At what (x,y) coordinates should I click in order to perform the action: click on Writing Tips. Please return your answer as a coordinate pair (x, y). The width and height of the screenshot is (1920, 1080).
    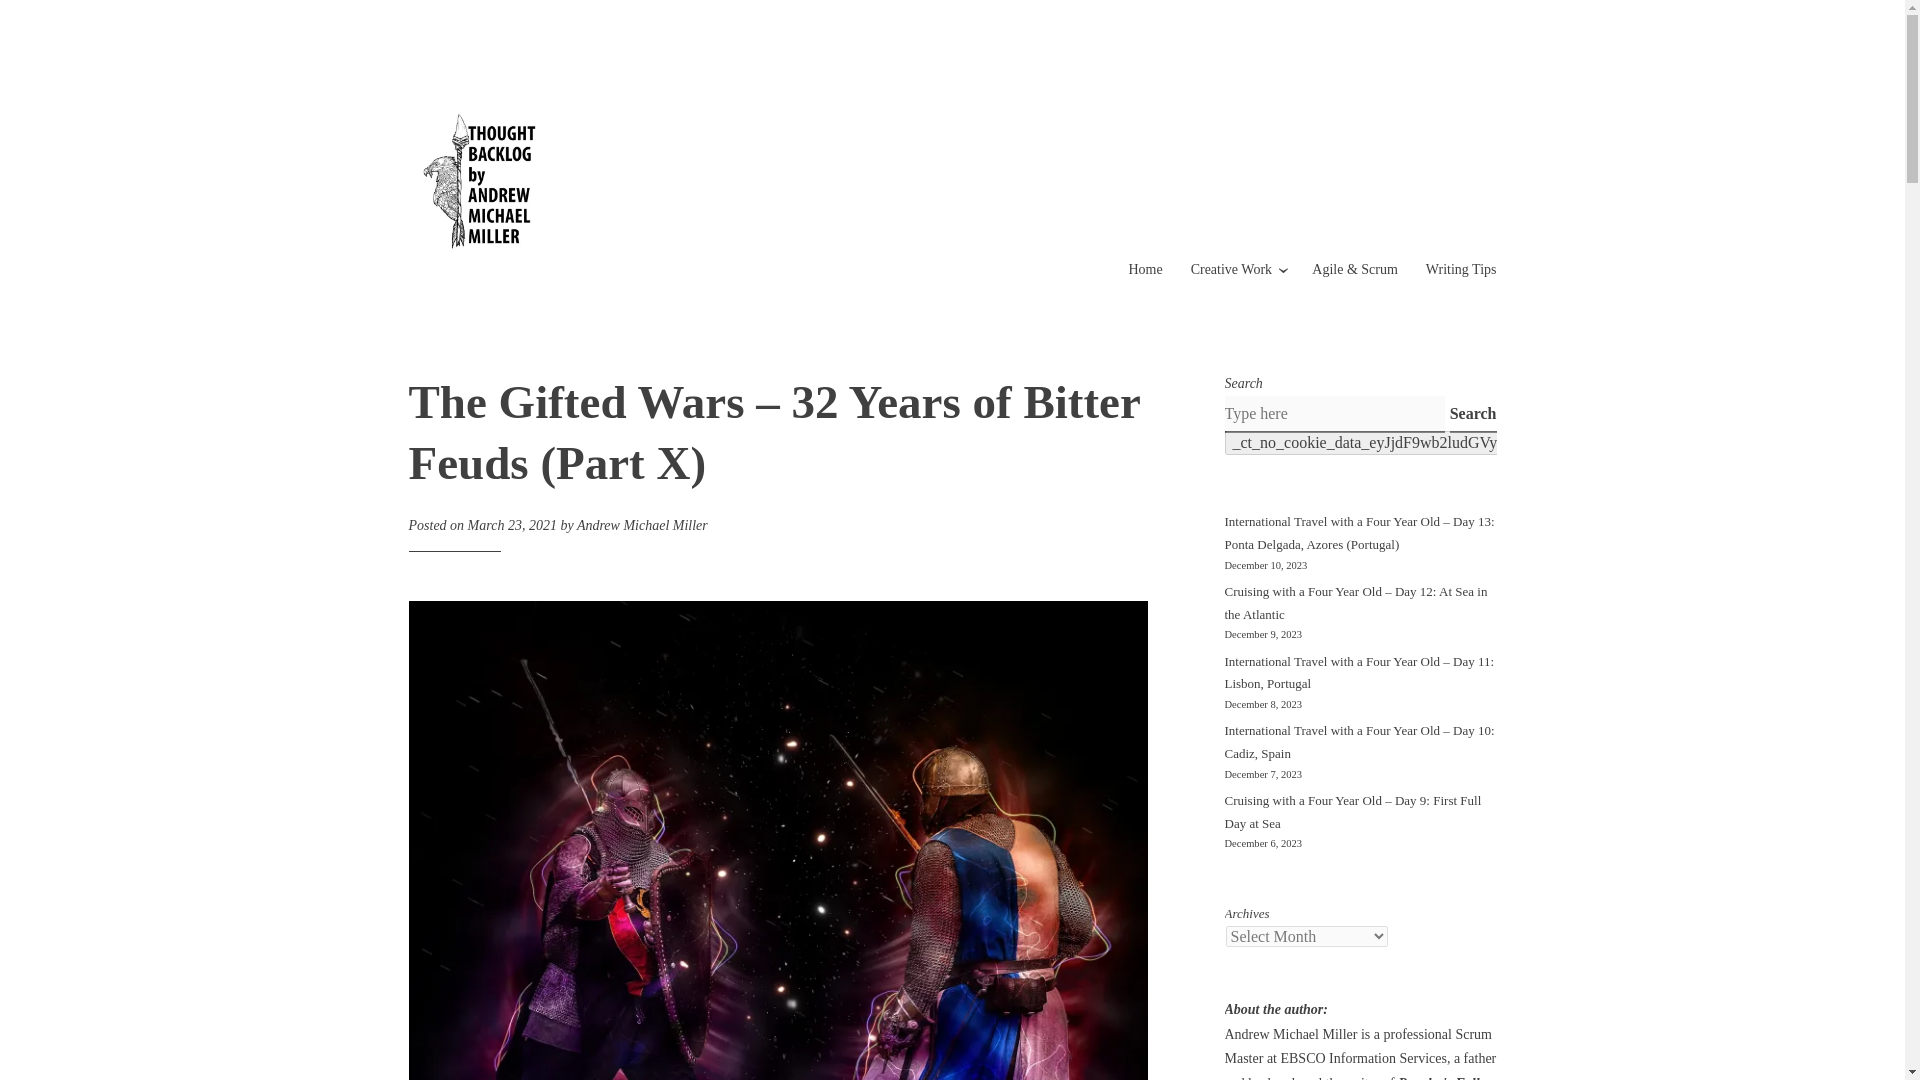
    Looking at the image, I should click on (1462, 269).